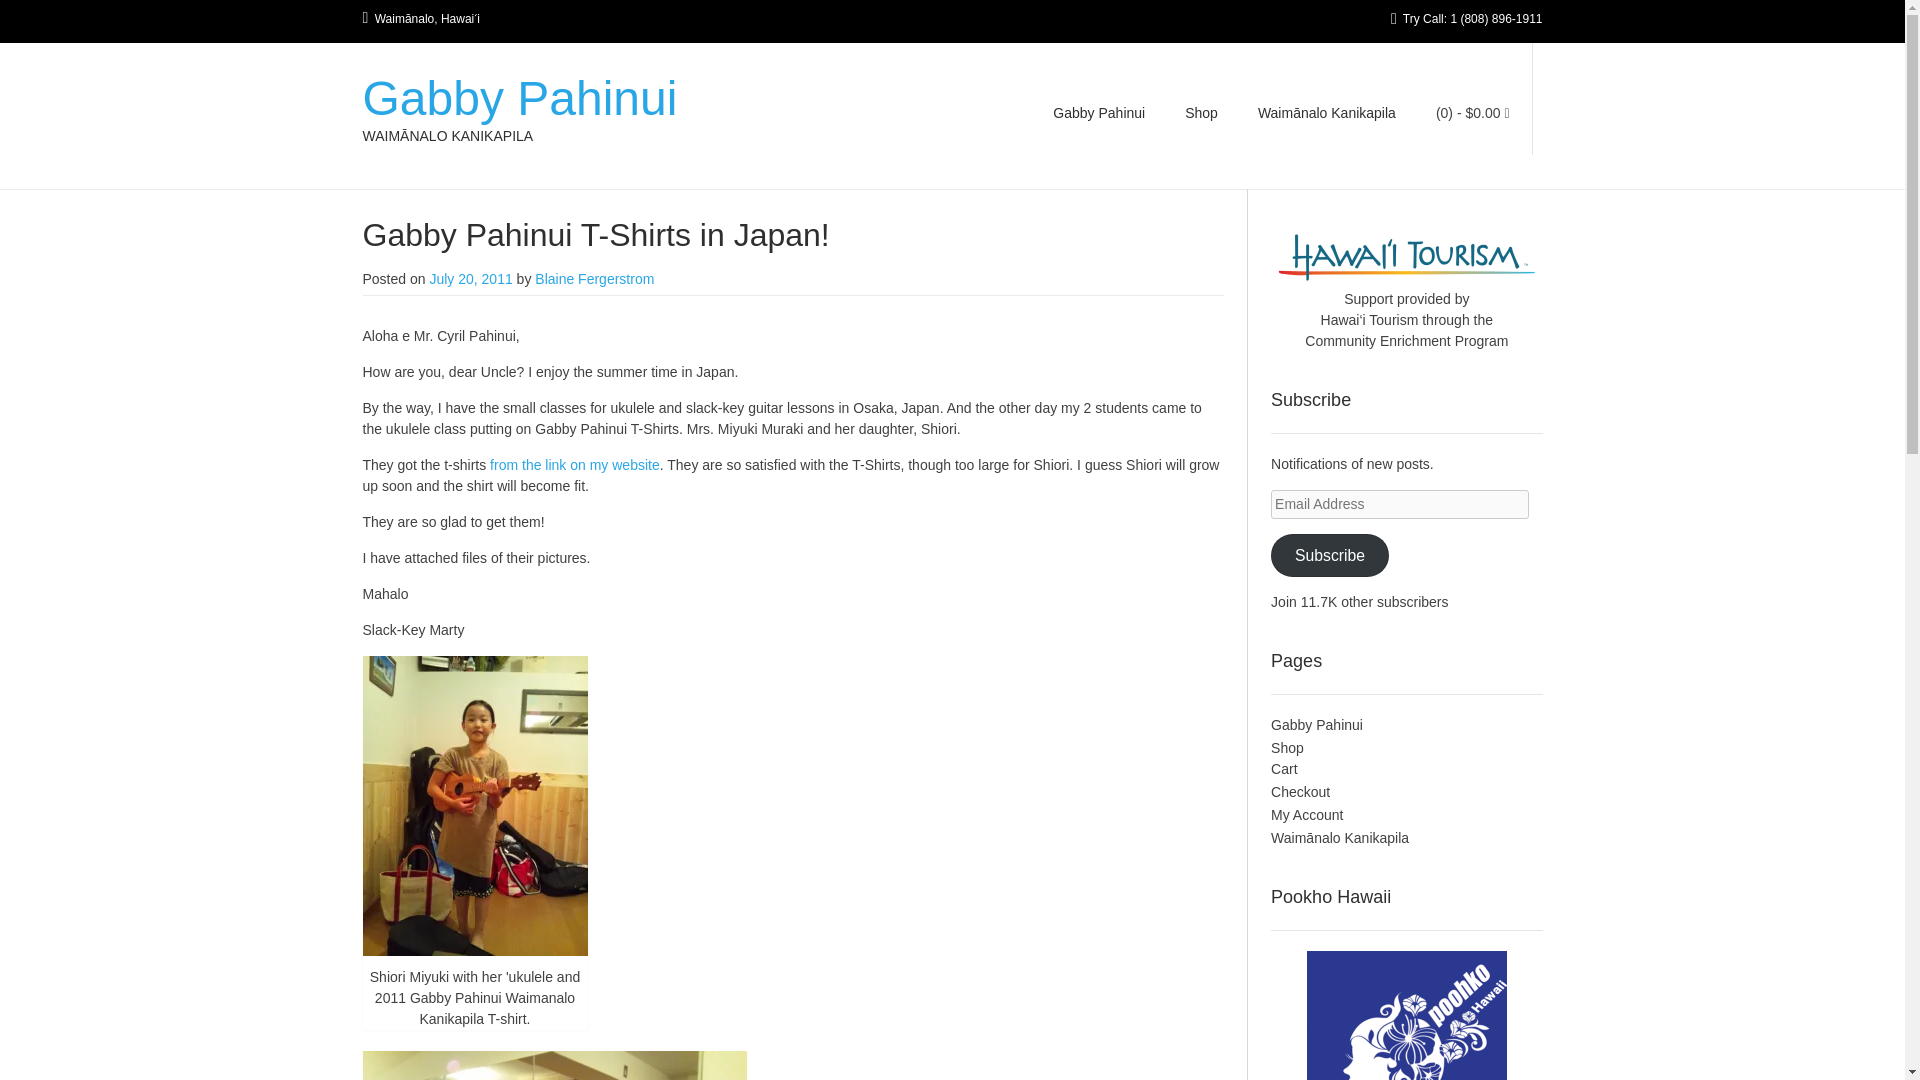 Image resolution: width=1920 pixels, height=1080 pixels. What do you see at coordinates (1317, 725) in the screenshot?
I see `Gabby Pahinui` at bounding box center [1317, 725].